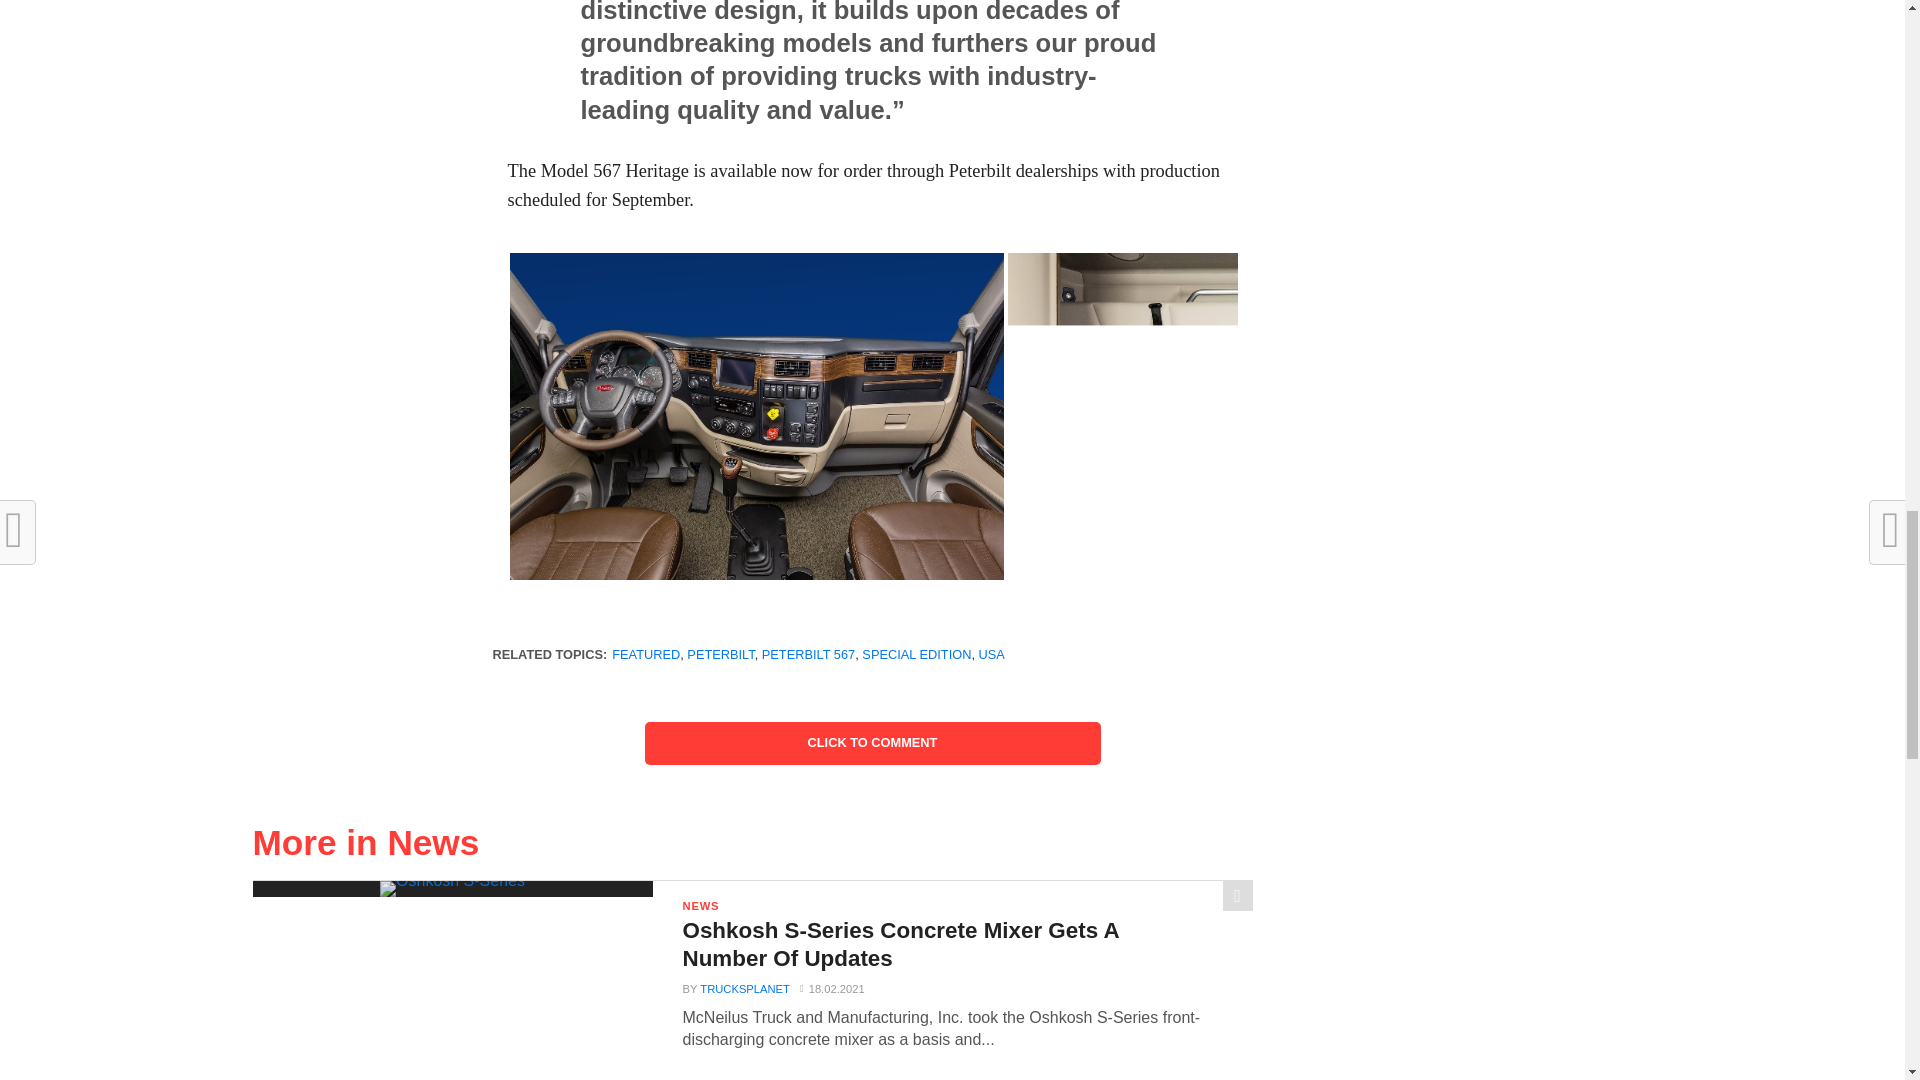  What do you see at coordinates (916, 654) in the screenshot?
I see `SPECIAL EDITION` at bounding box center [916, 654].